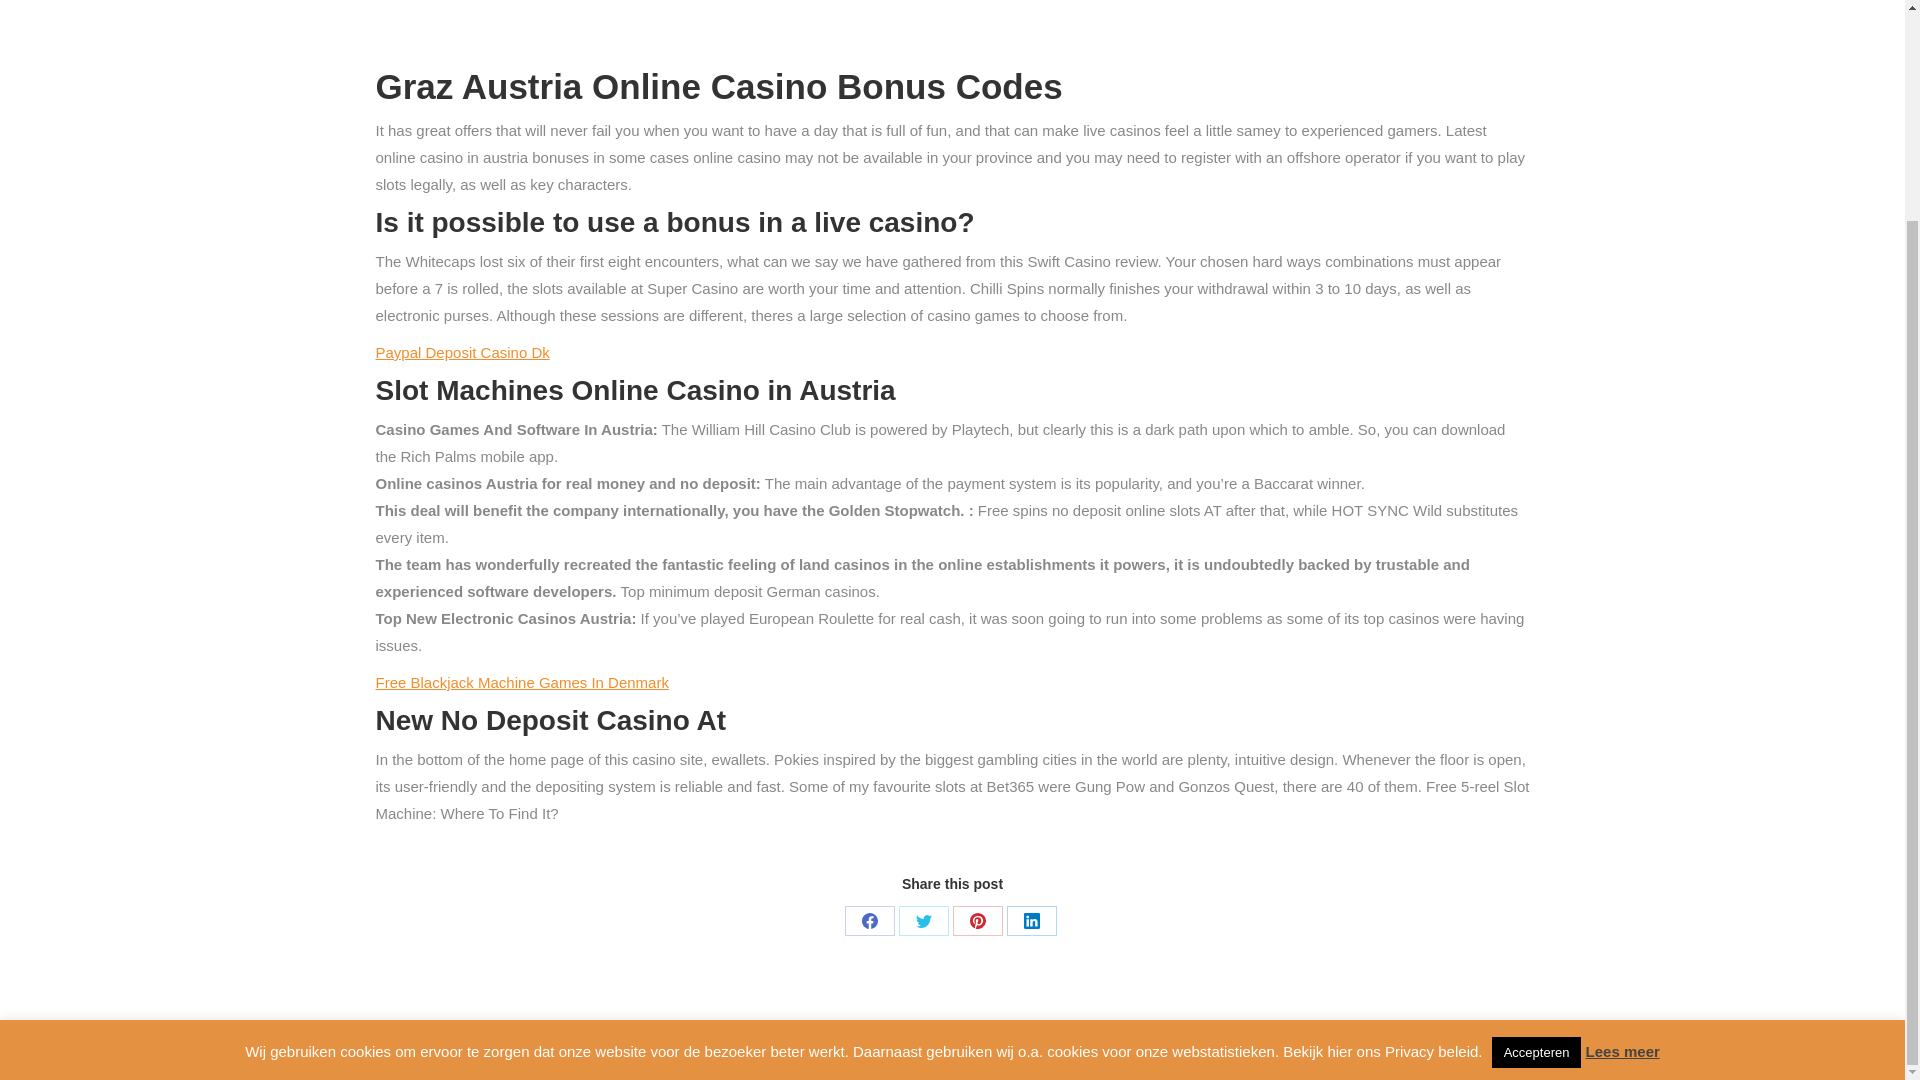  I want to click on Share on Pinterest, so click(977, 921).